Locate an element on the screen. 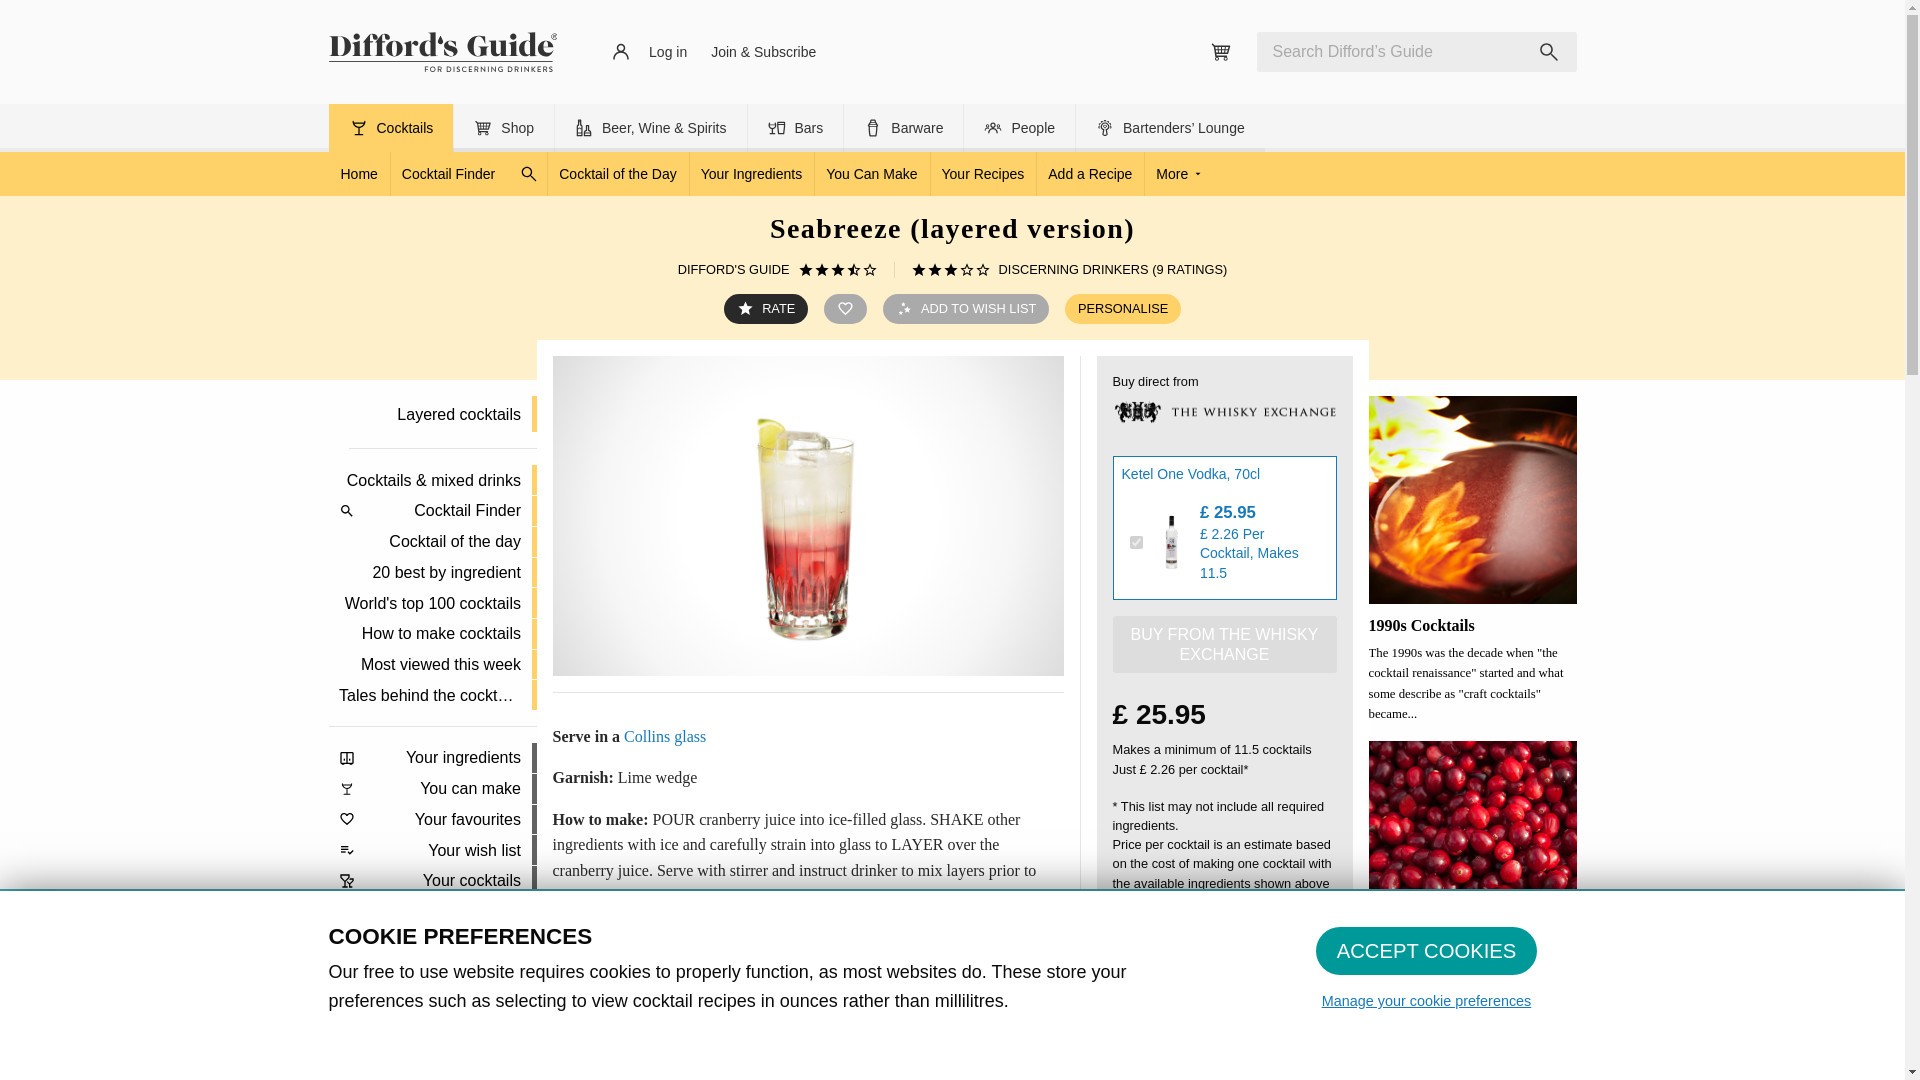  Difford's Guide homepage is located at coordinates (442, 52).